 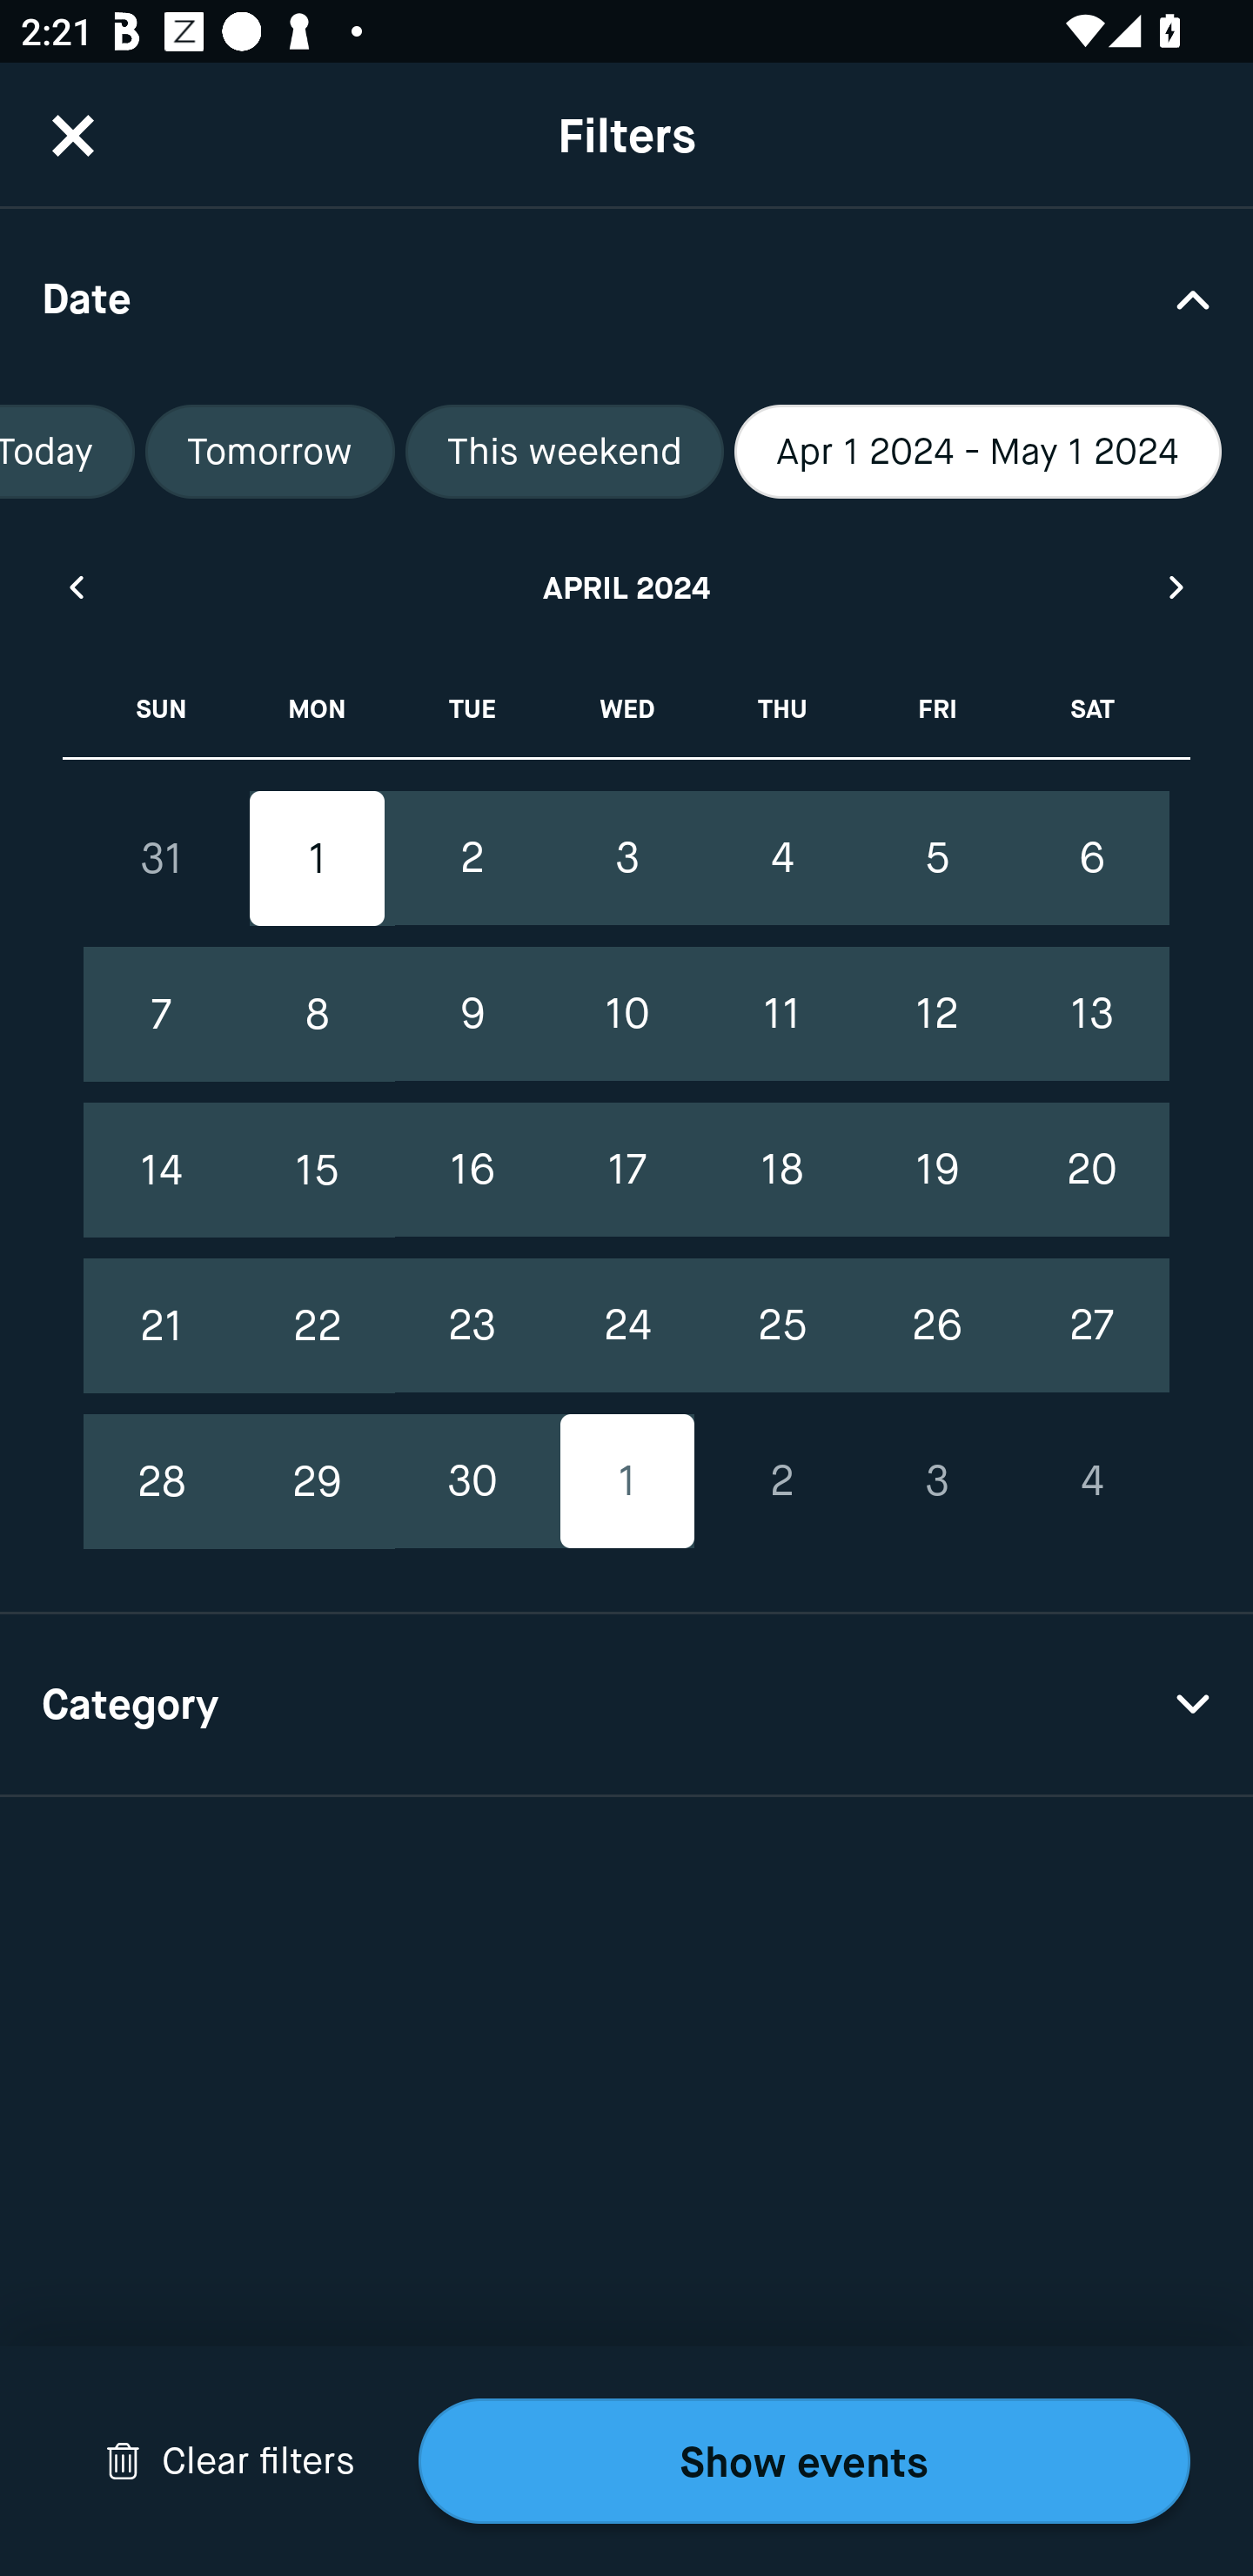 I want to click on 6, so click(x=1091, y=857).